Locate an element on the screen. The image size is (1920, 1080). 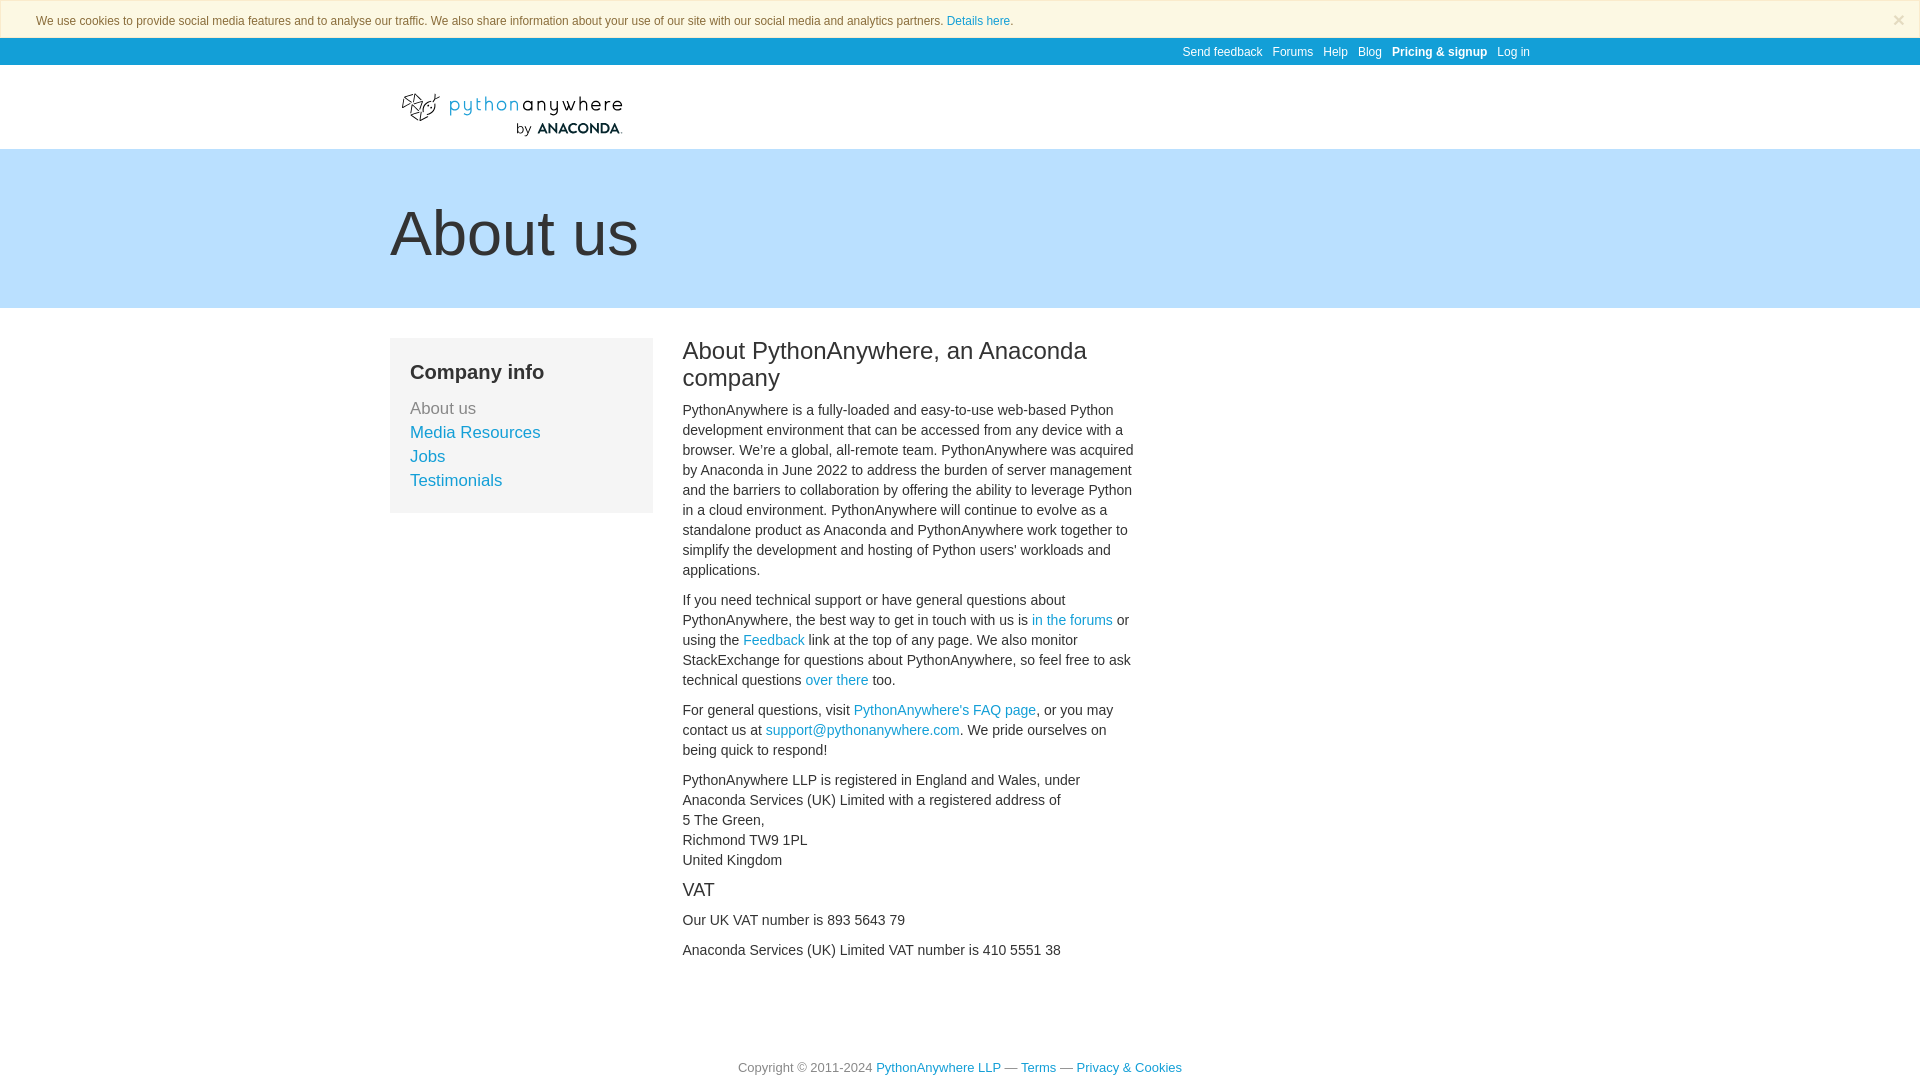
Terms is located at coordinates (1038, 1066).